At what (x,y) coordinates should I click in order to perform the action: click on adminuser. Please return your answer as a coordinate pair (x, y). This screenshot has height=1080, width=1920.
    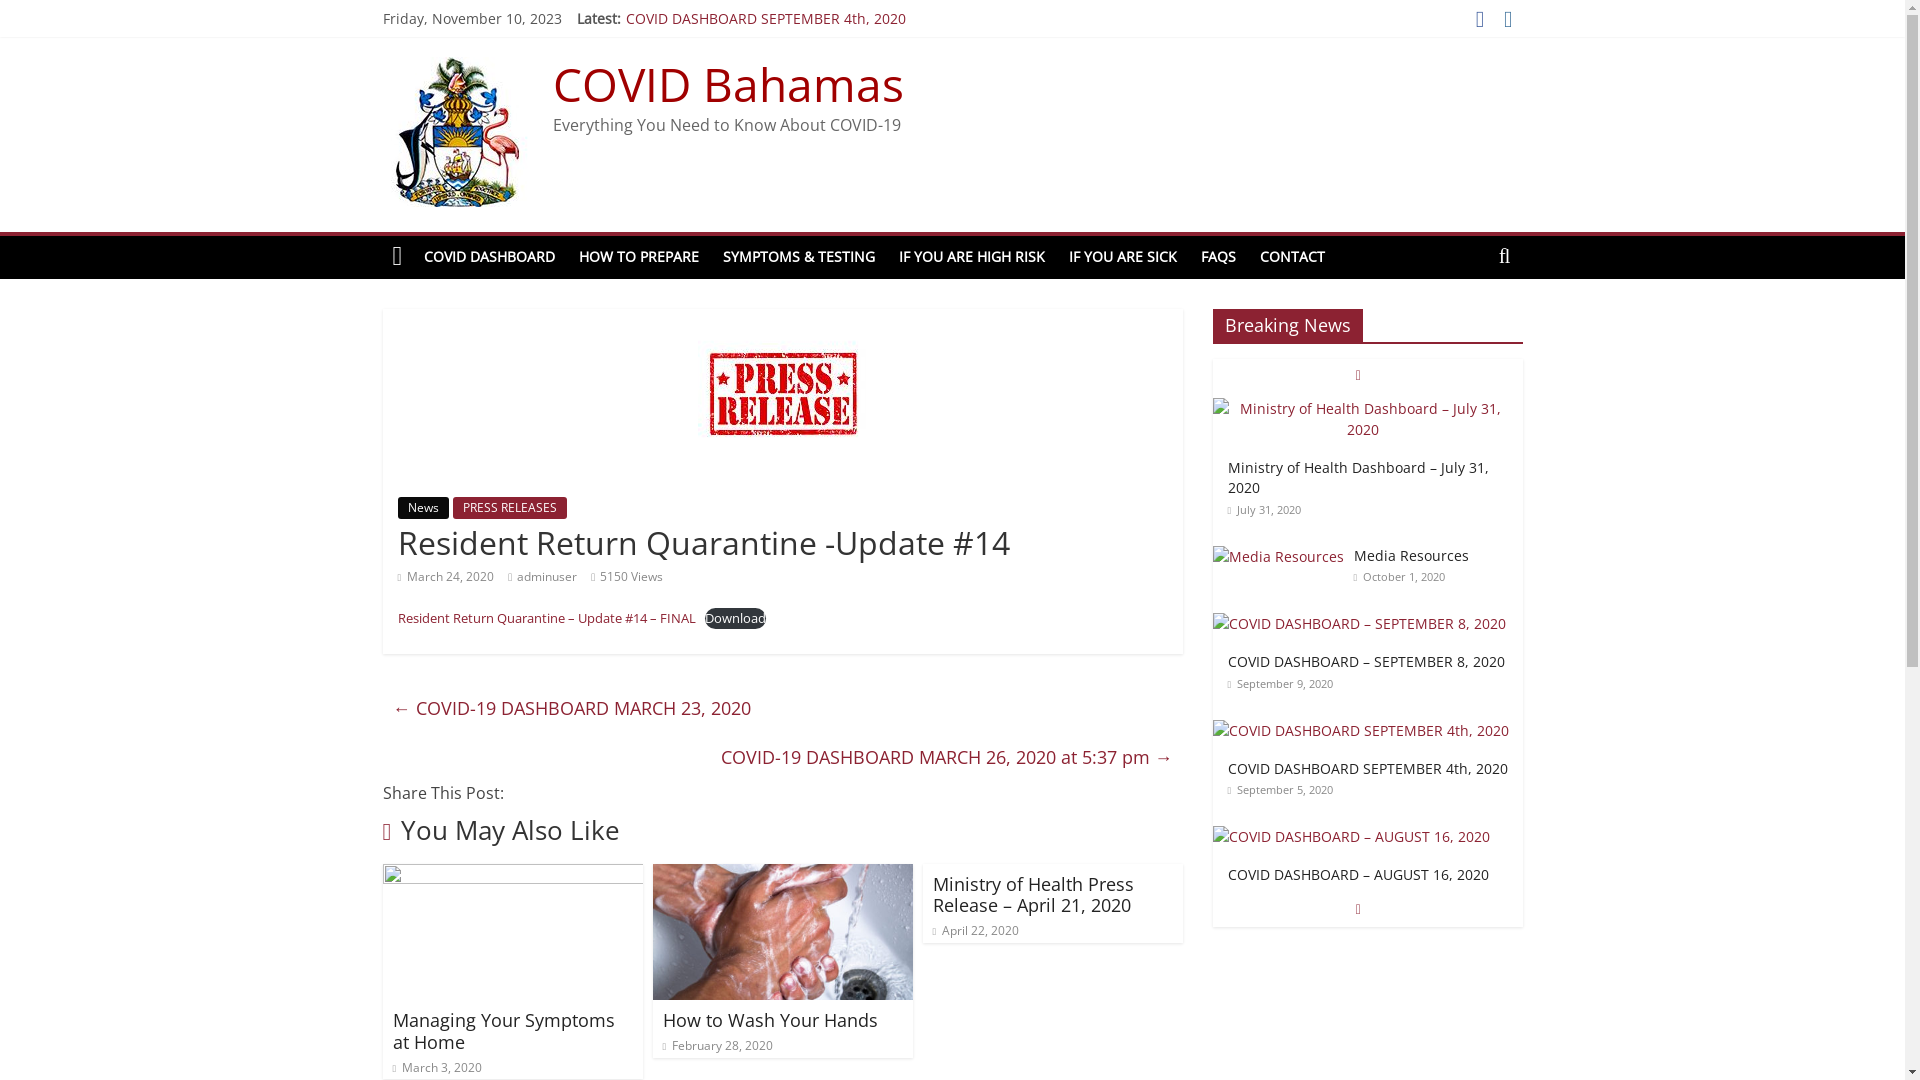
    Looking at the image, I should click on (547, 576).